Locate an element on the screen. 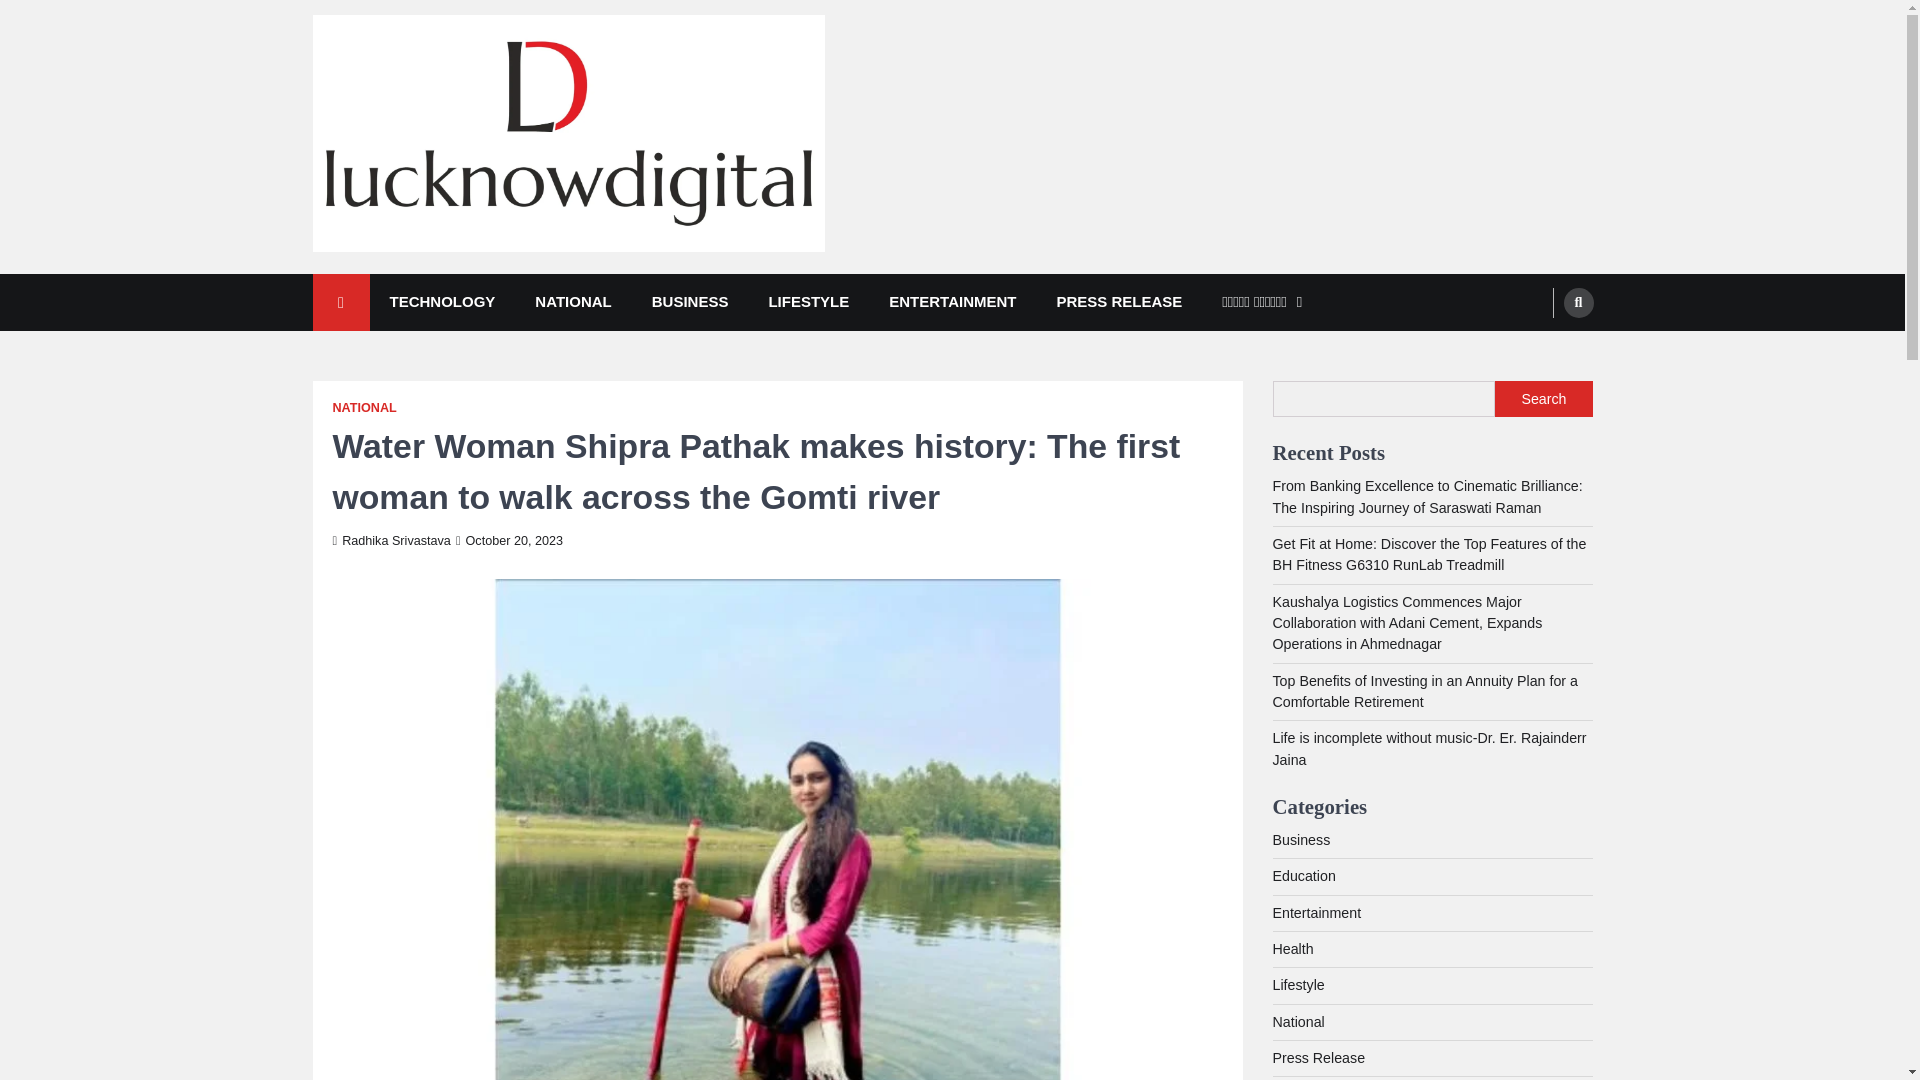  Search is located at coordinates (1578, 302).